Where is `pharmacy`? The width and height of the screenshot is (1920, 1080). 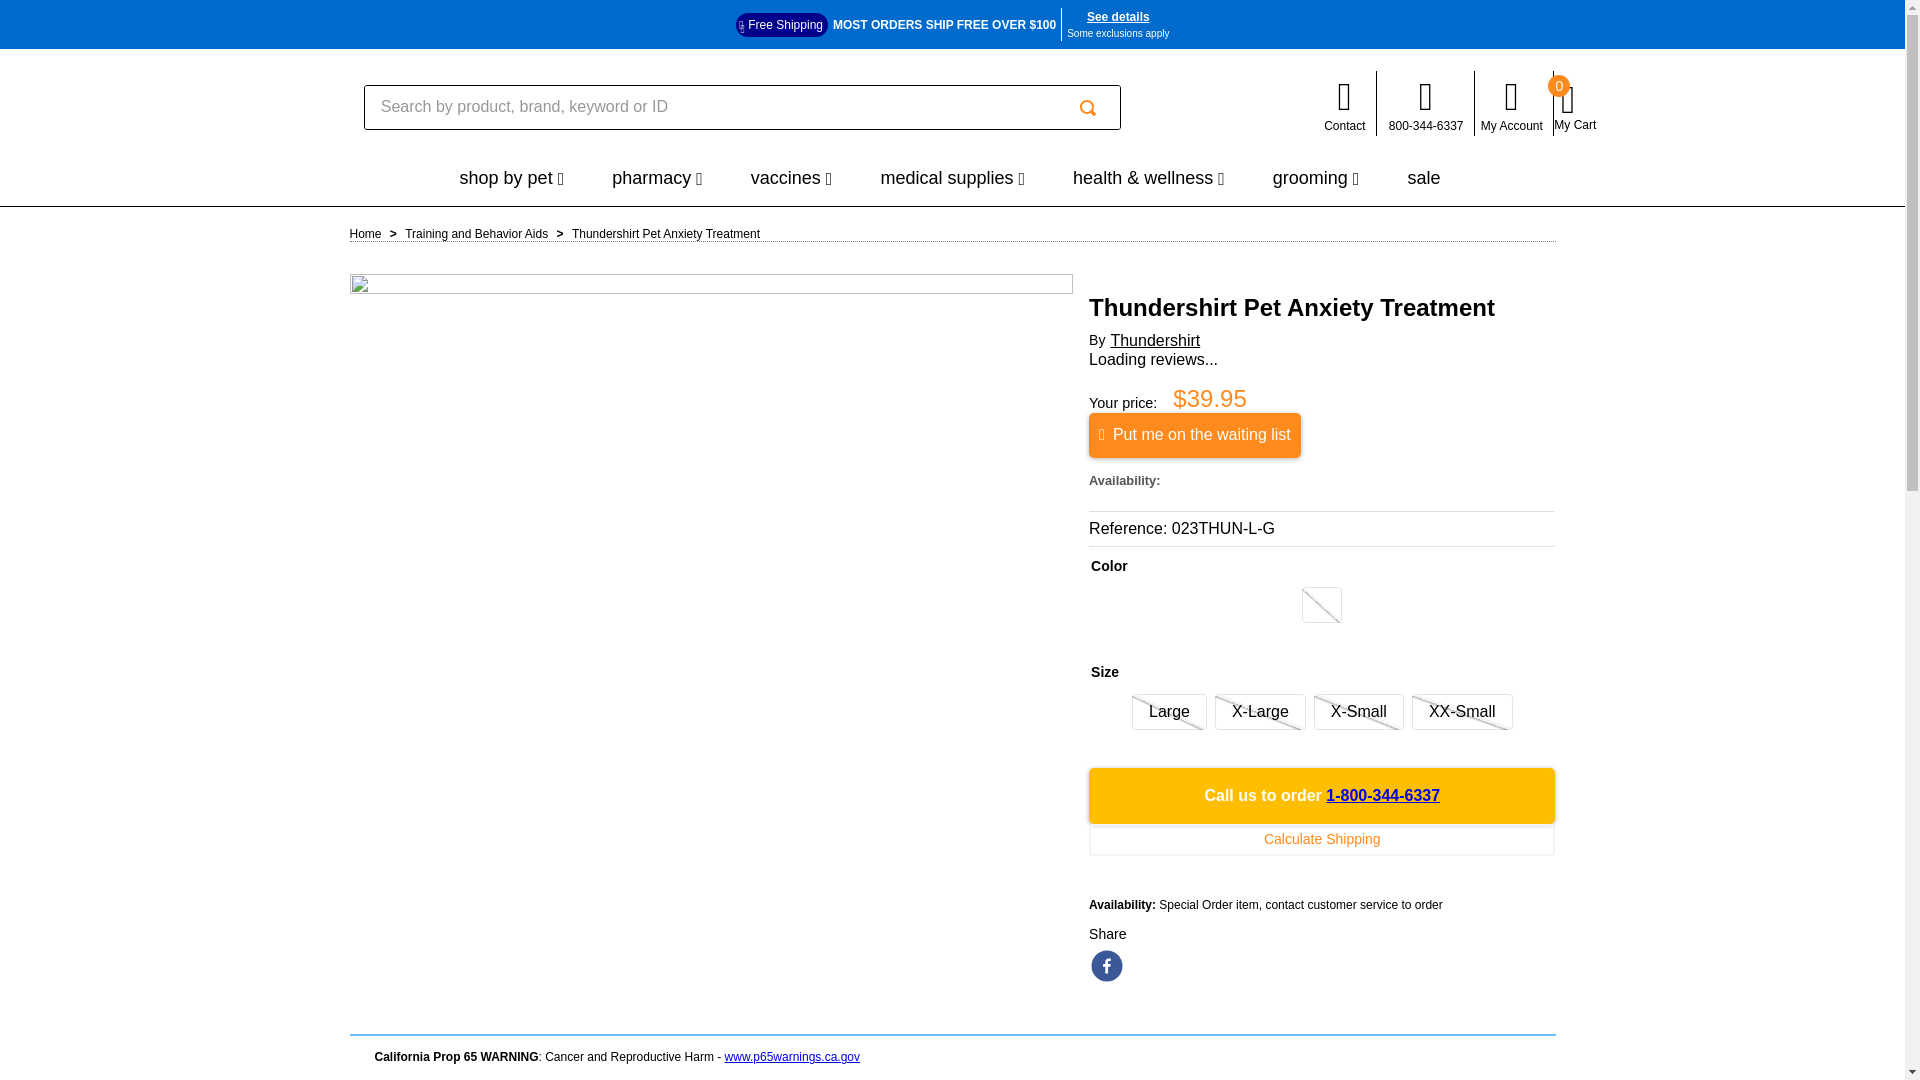
pharmacy is located at coordinates (657, 179).